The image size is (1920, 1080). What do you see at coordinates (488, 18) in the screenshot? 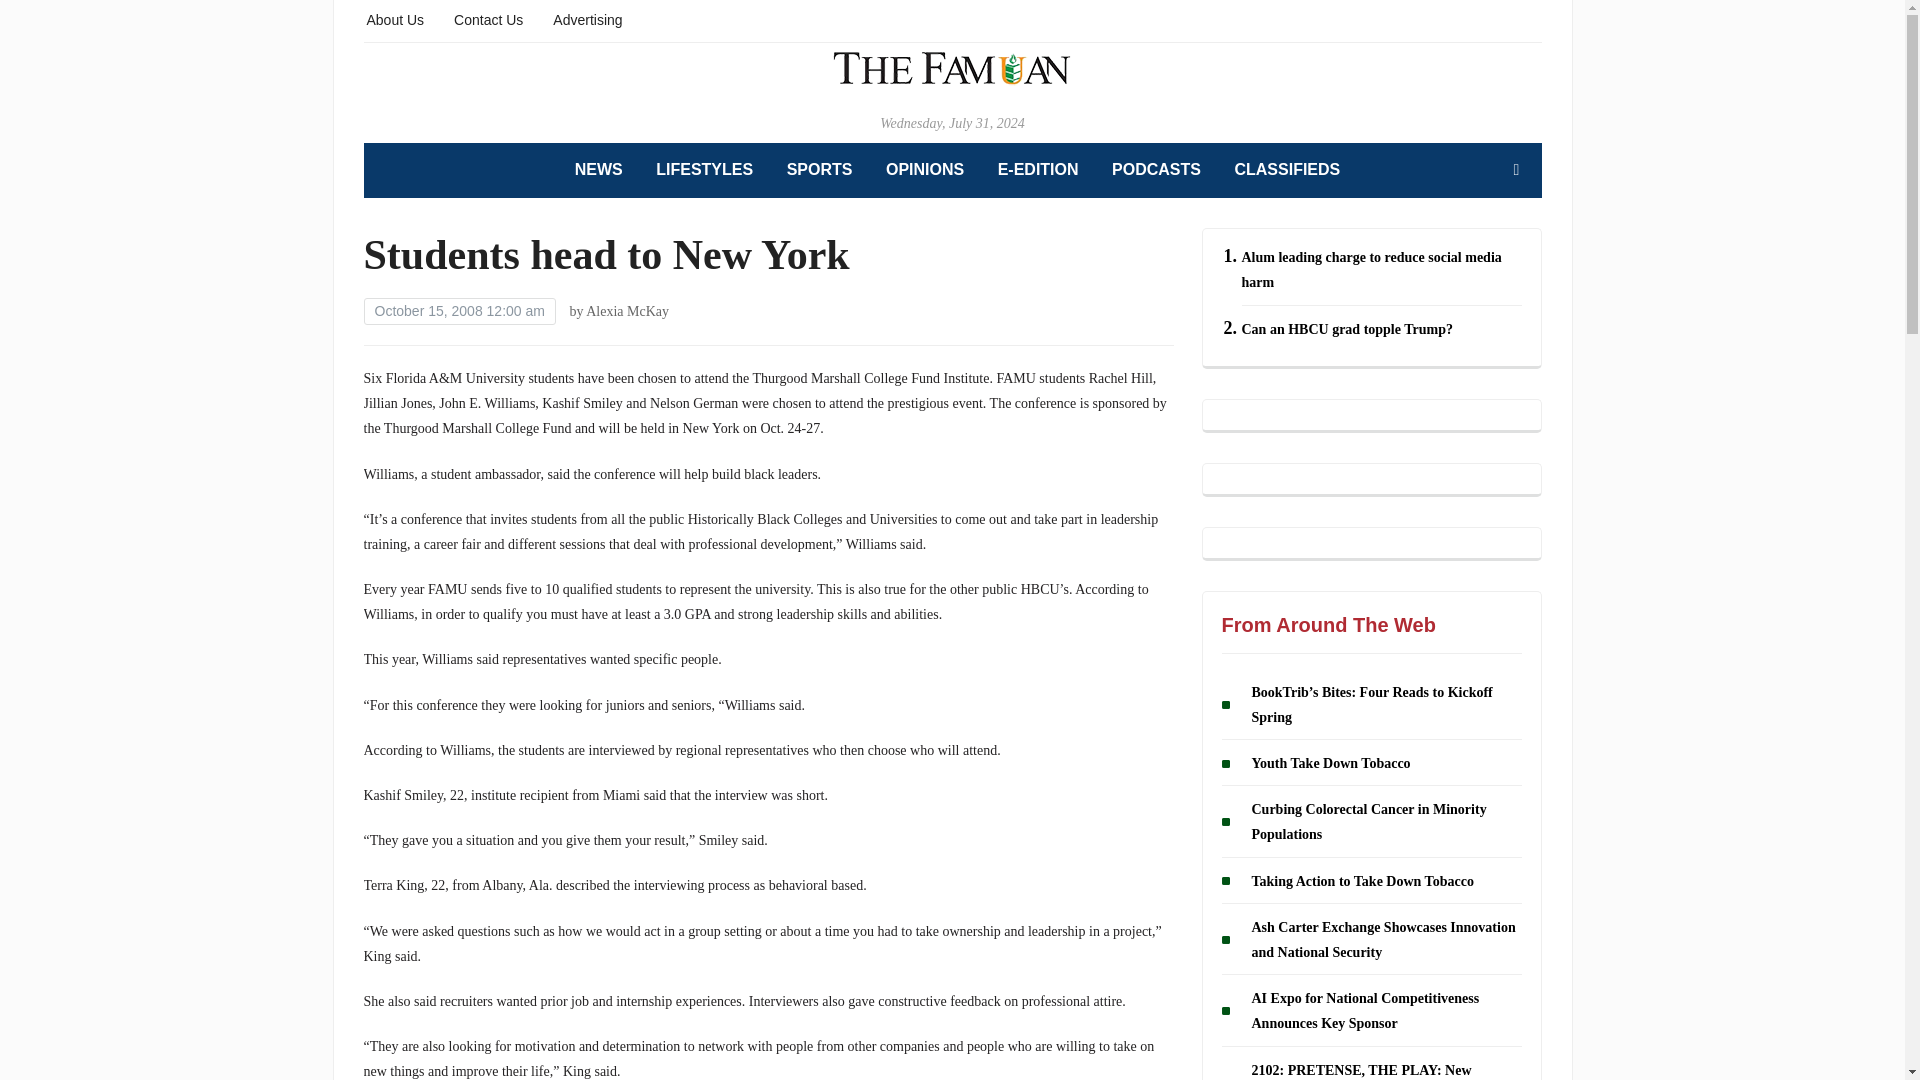
I see `Contact Us` at bounding box center [488, 18].